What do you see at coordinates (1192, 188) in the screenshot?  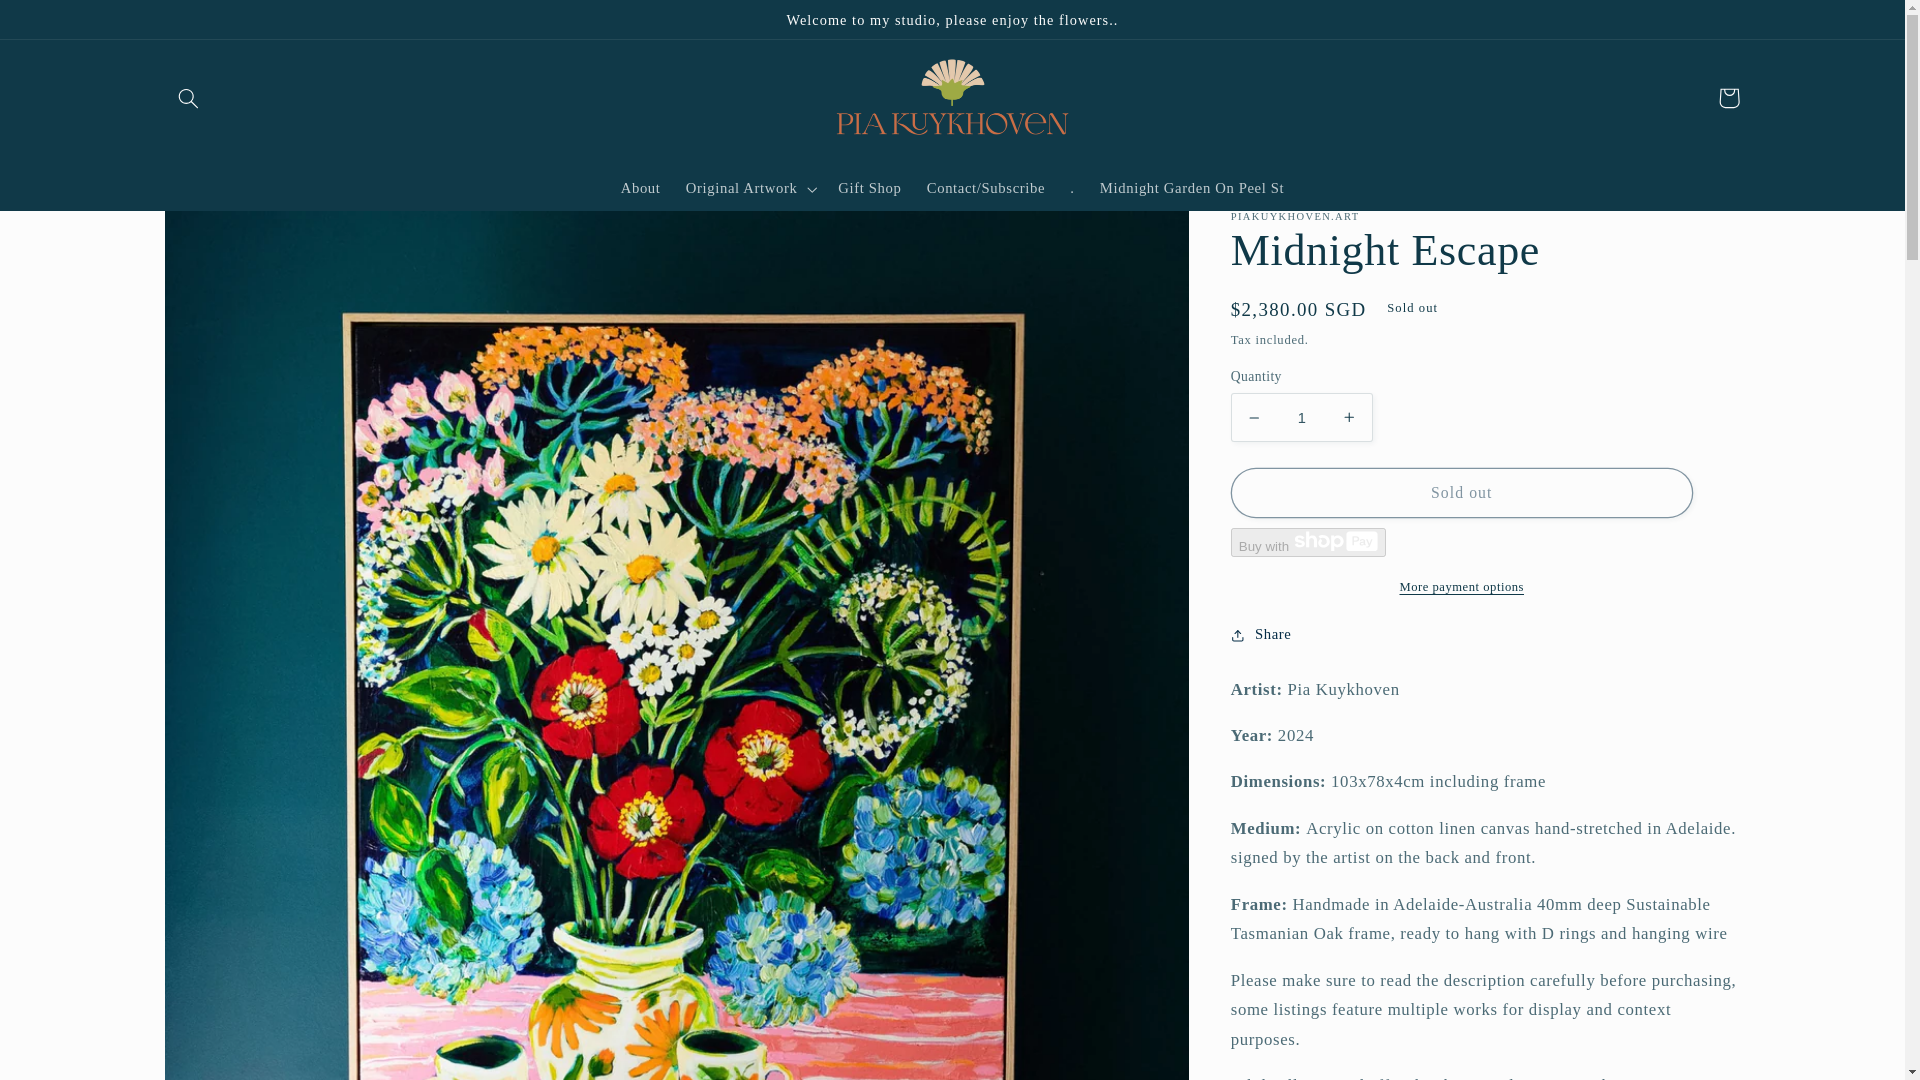 I see `Midnight Garden On Peel St` at bounding box center [1192, 188].